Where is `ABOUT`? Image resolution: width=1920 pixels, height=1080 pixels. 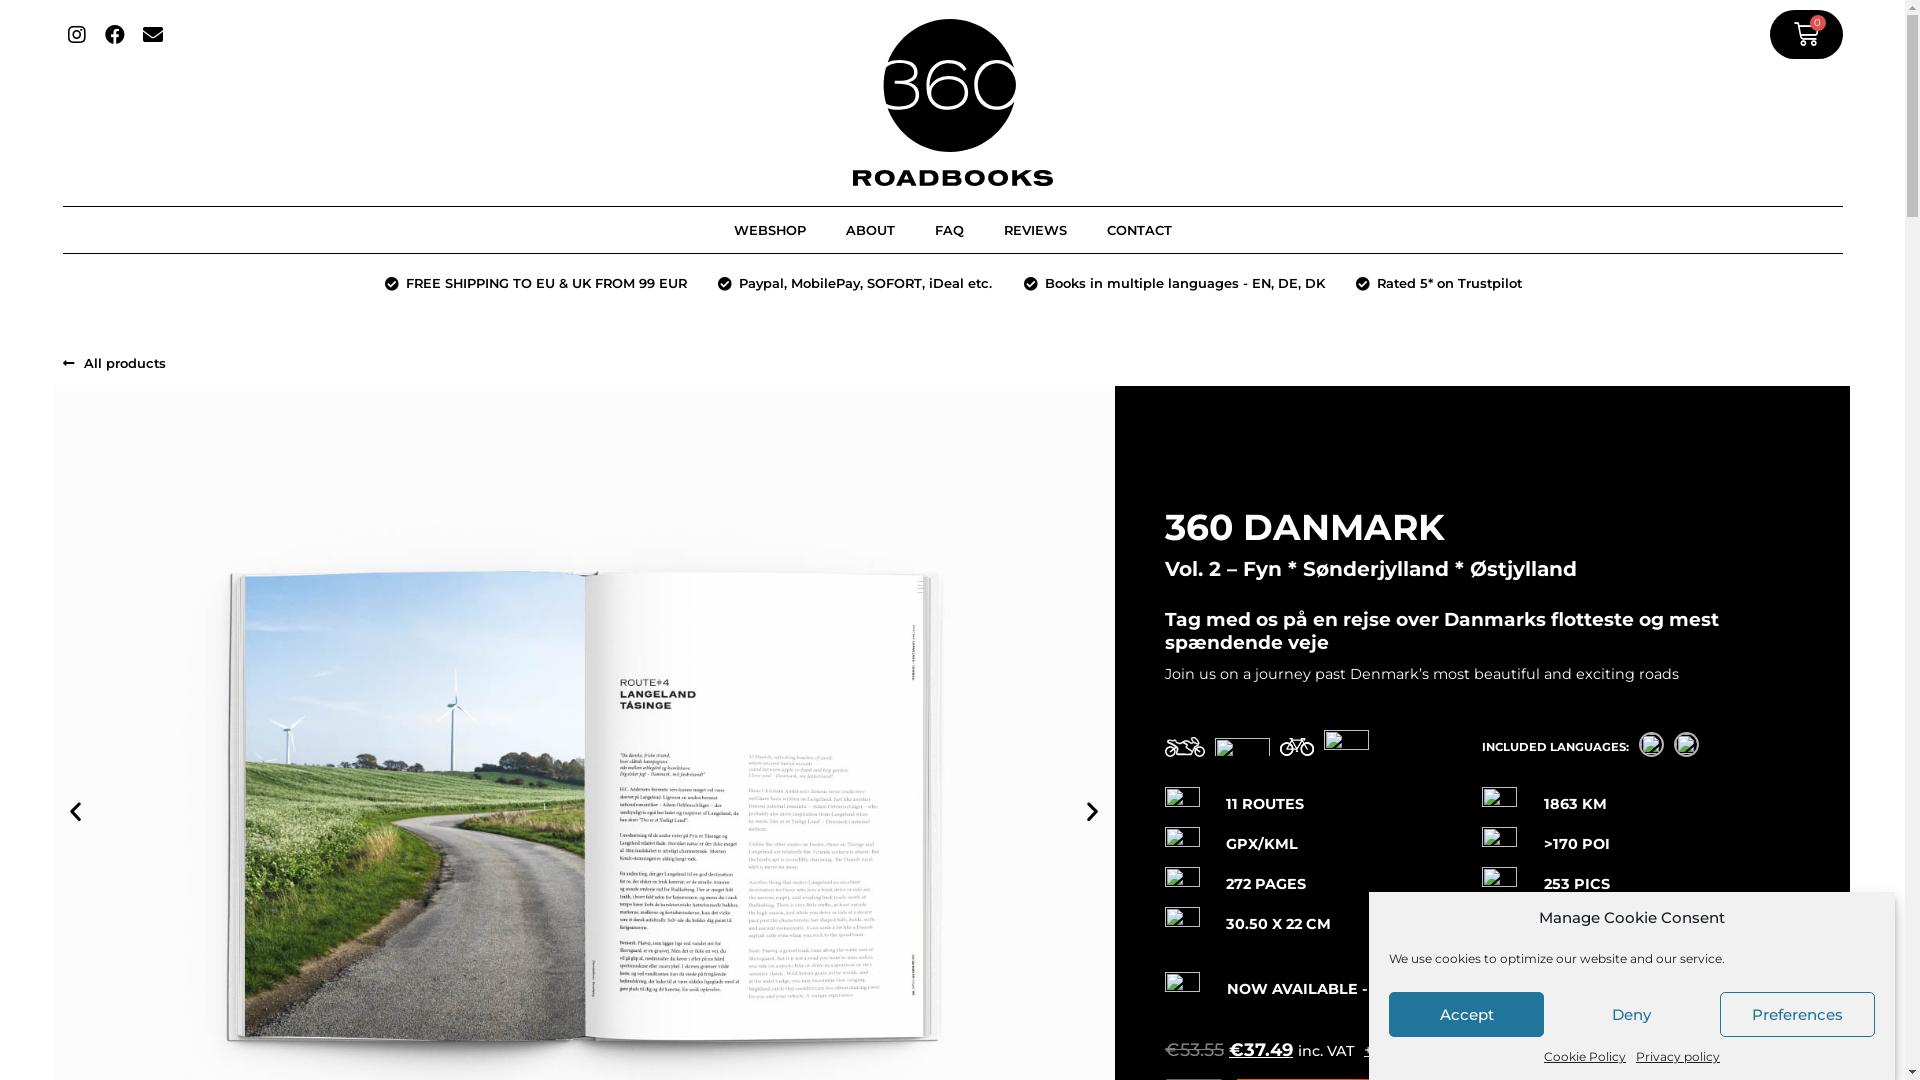 ABOUT is located at coordinates (870, 230).